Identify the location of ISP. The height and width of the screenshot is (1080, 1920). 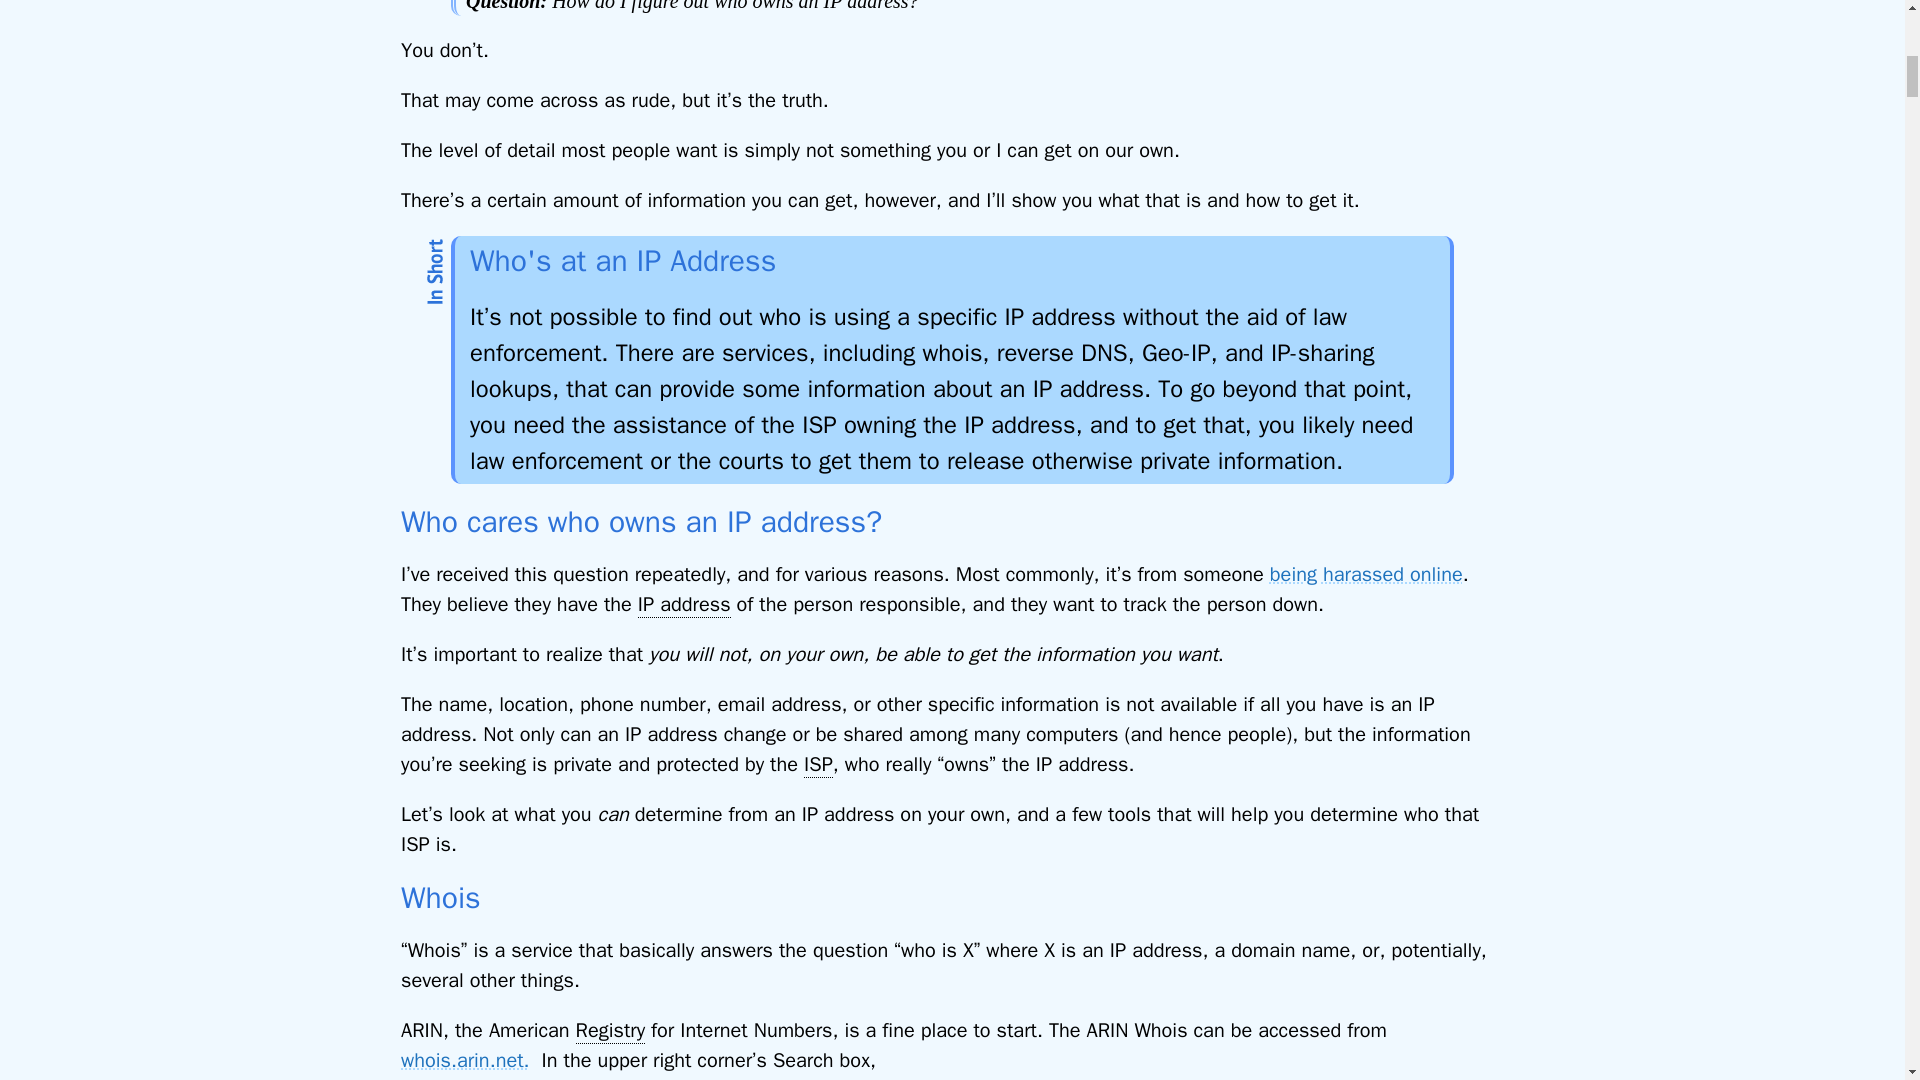
(818, 764).